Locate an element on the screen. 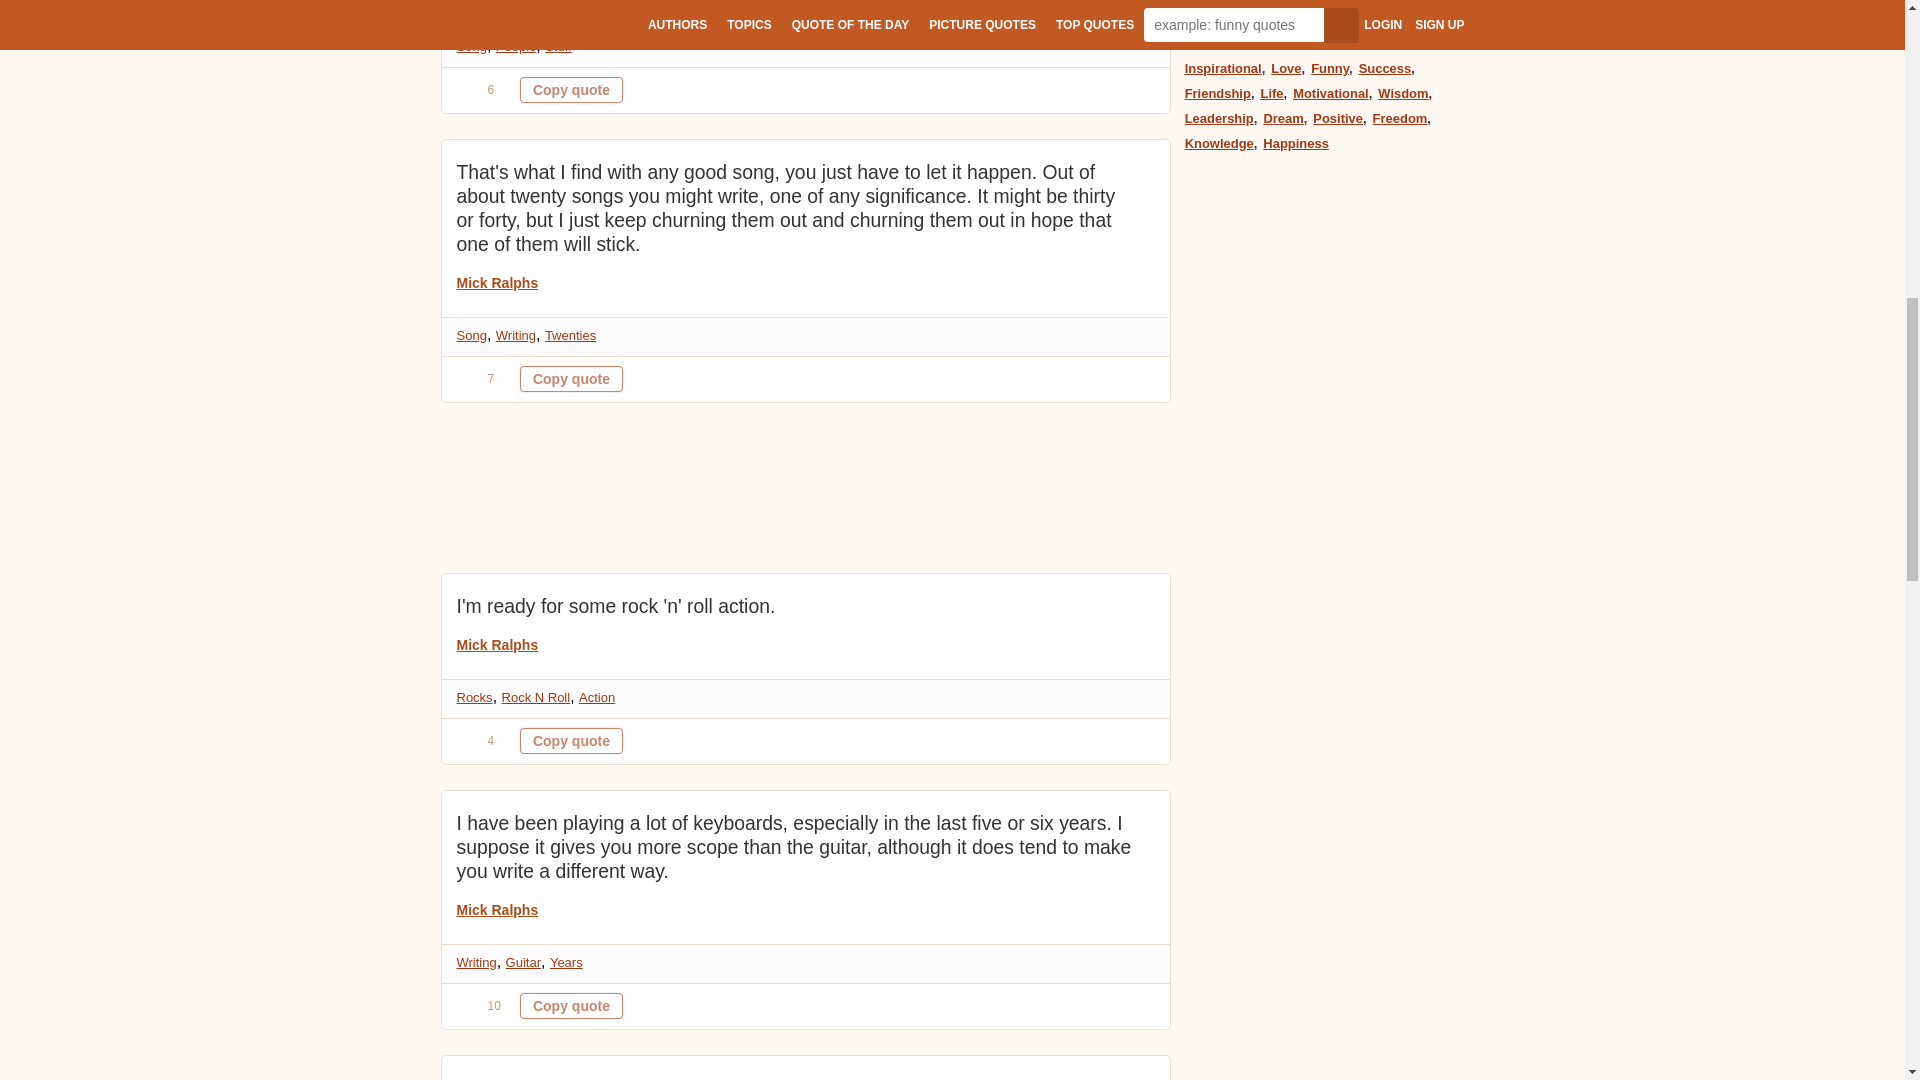 The width and height of the screenshot is (1920, 1080). Quote is copied is located at coordinates (571, 740).